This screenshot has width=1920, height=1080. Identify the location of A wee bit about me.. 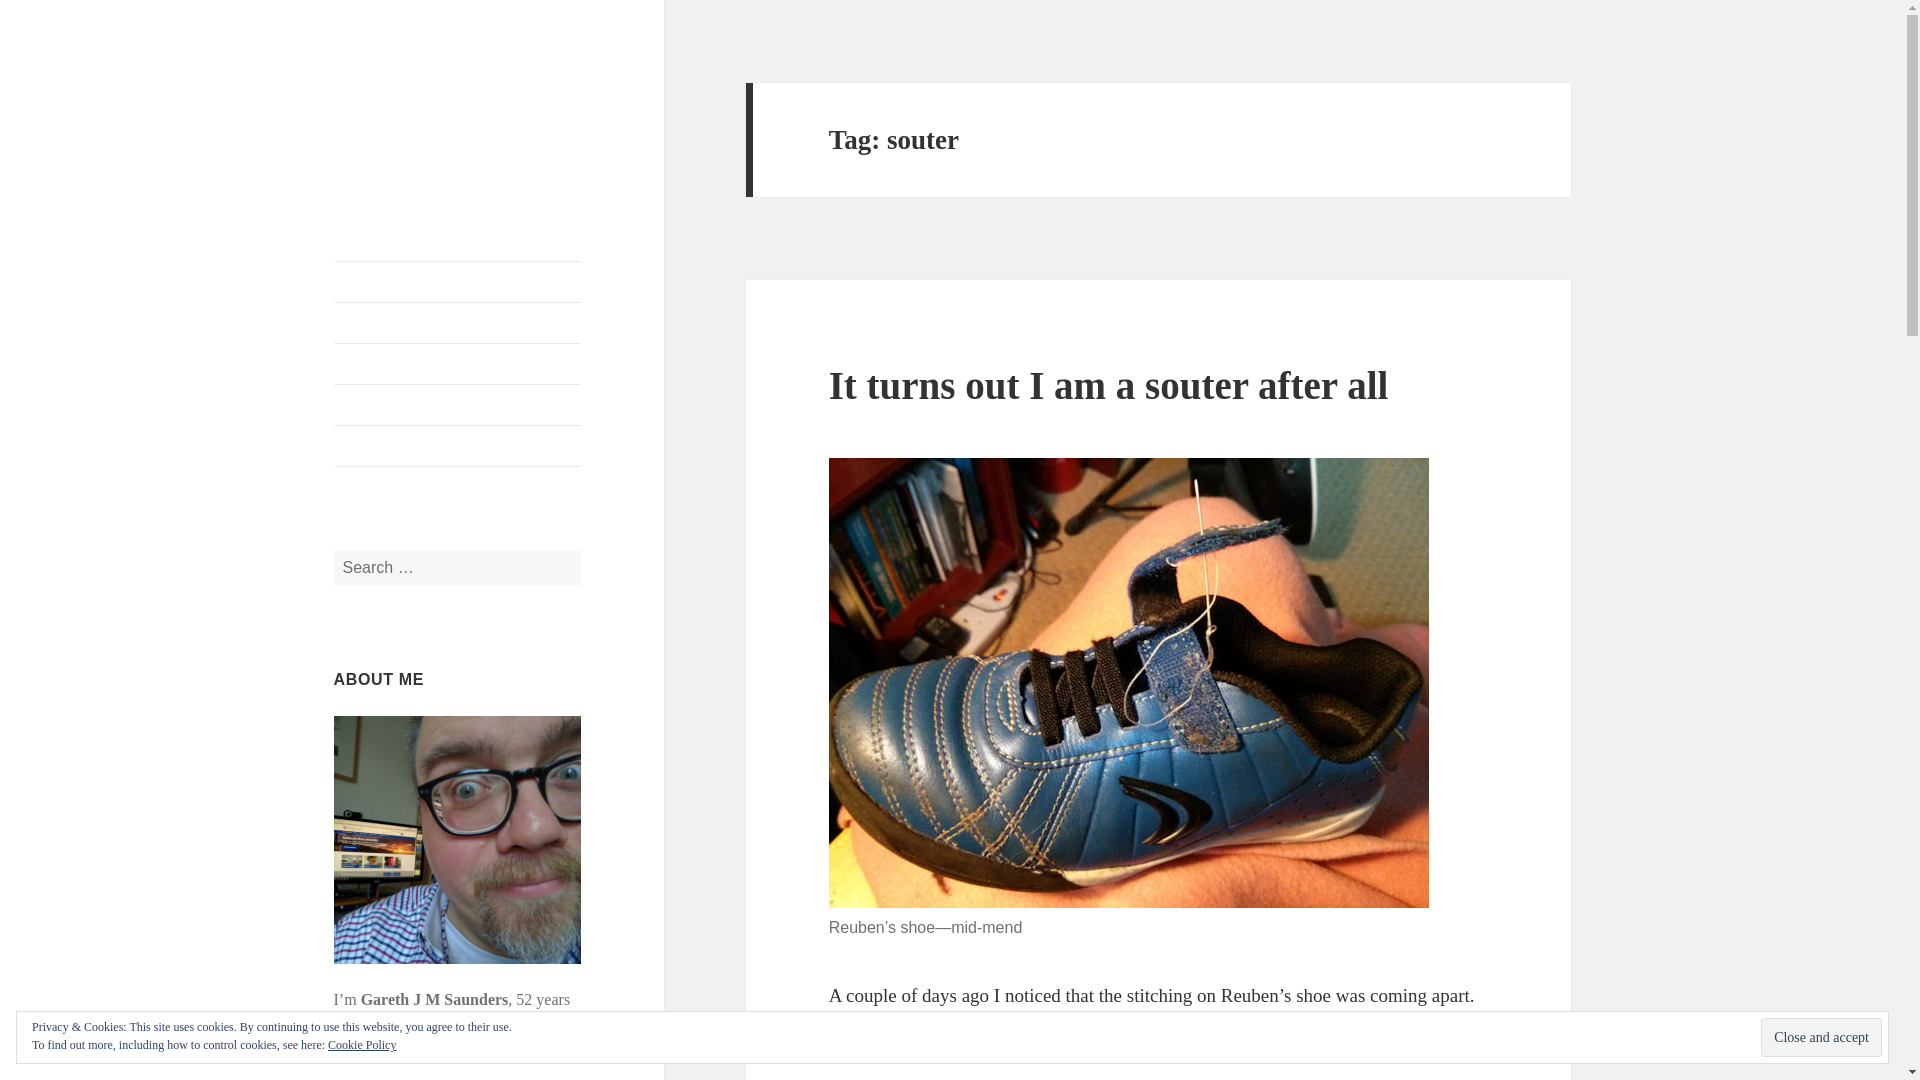
(458, 323).